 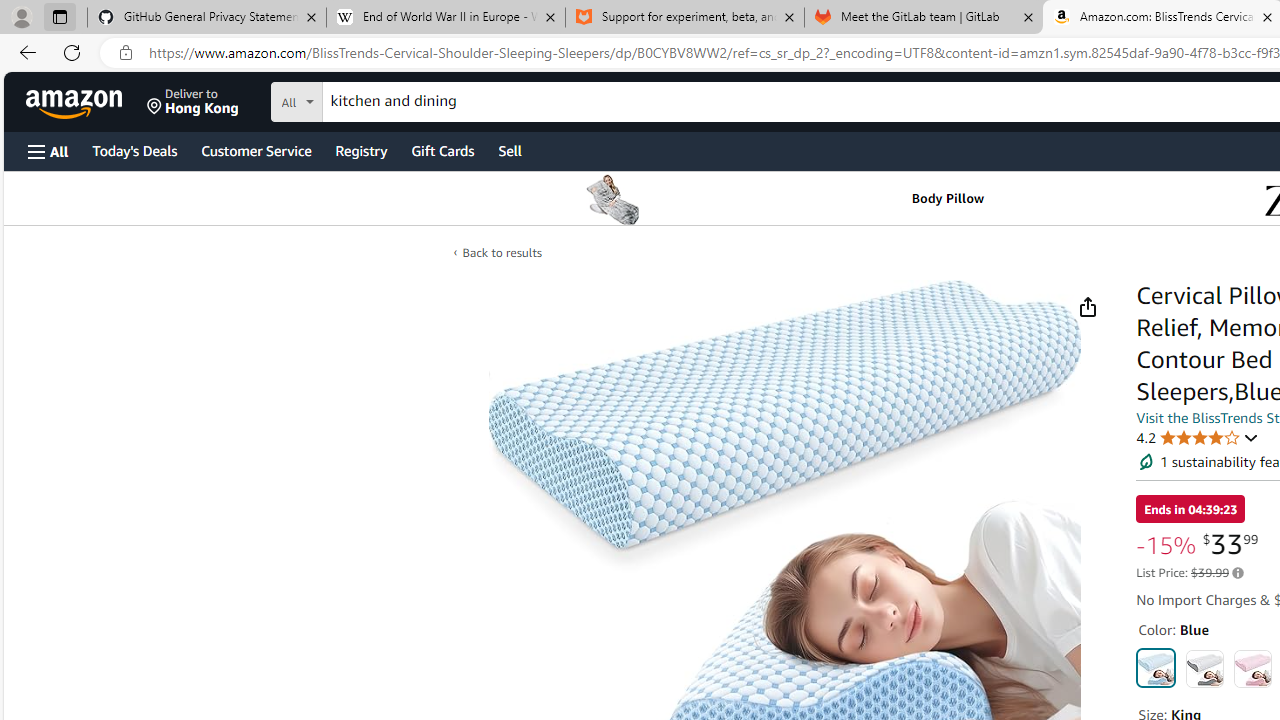 I want to click on Learn more about Amazon pricing and savings, so click(x=1238, y=573).